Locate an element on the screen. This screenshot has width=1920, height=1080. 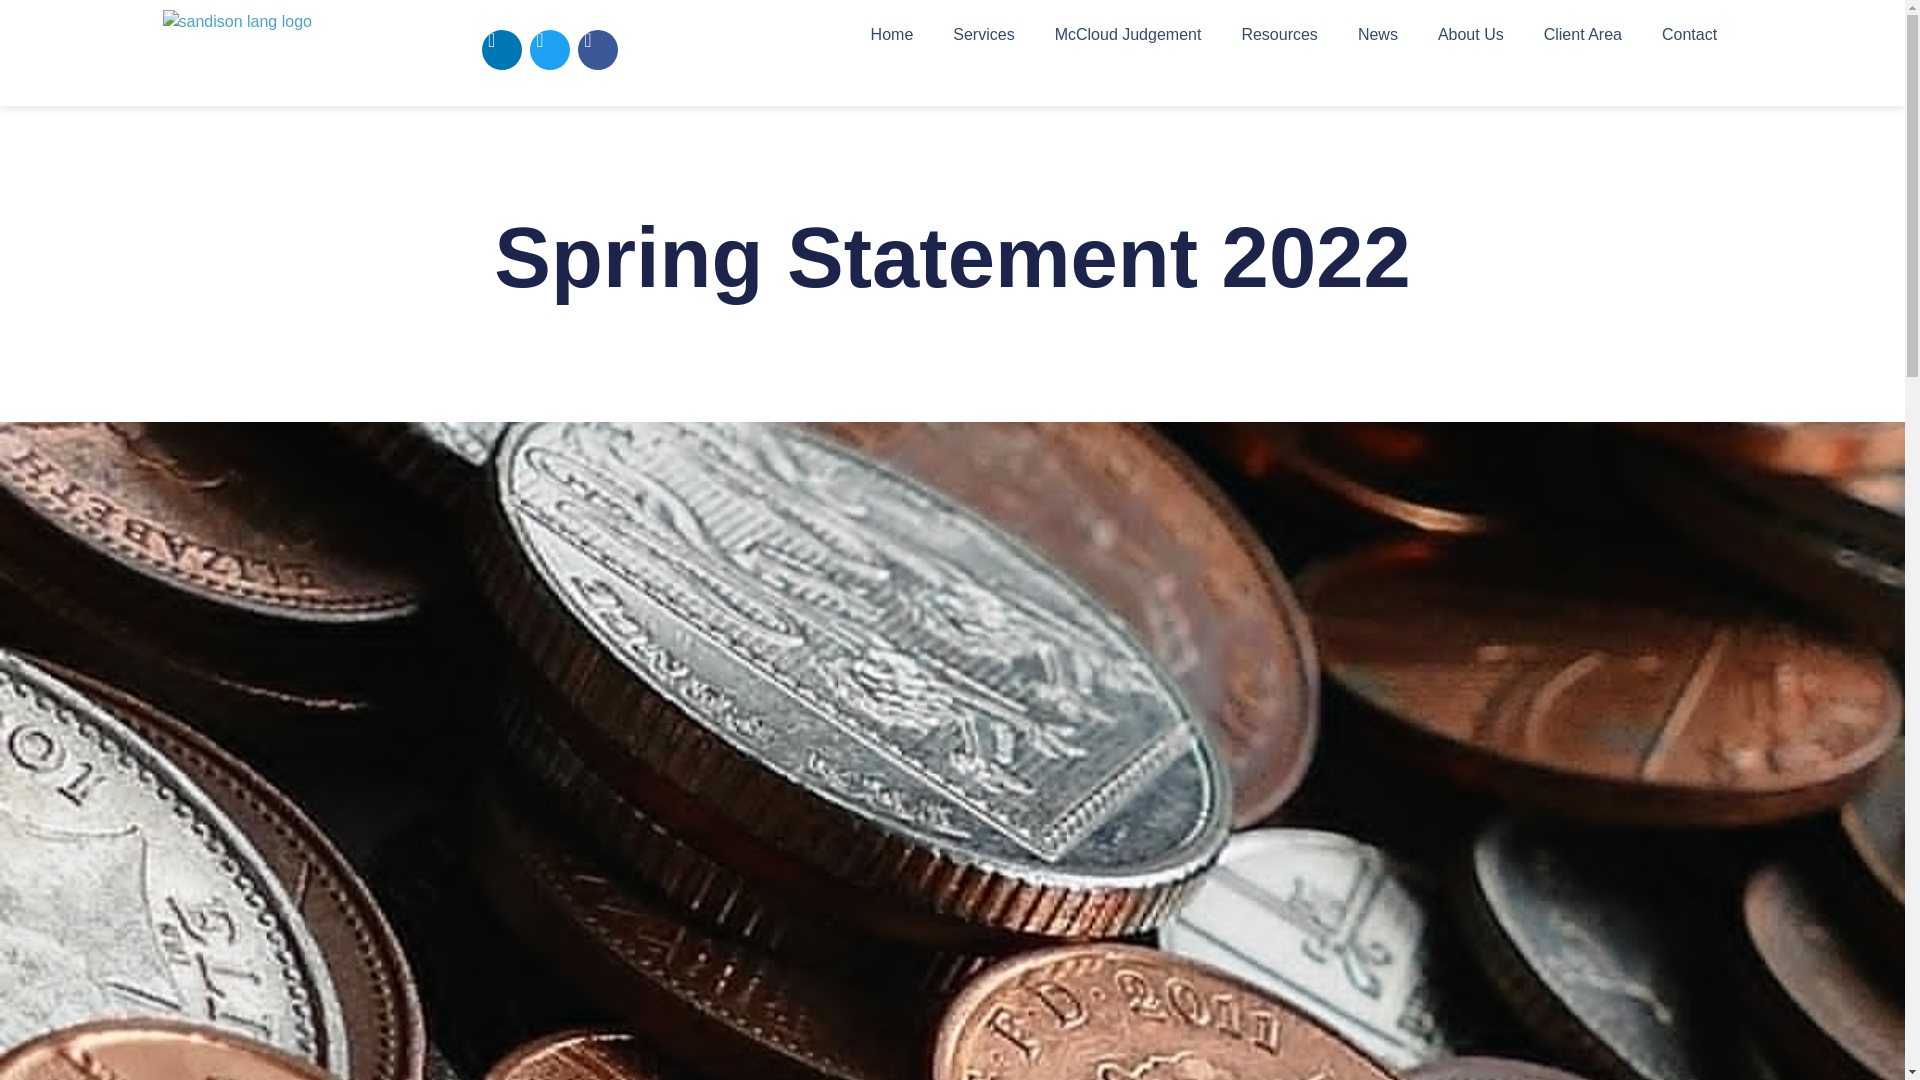
Client Area is located at coordinates (1582, 34).